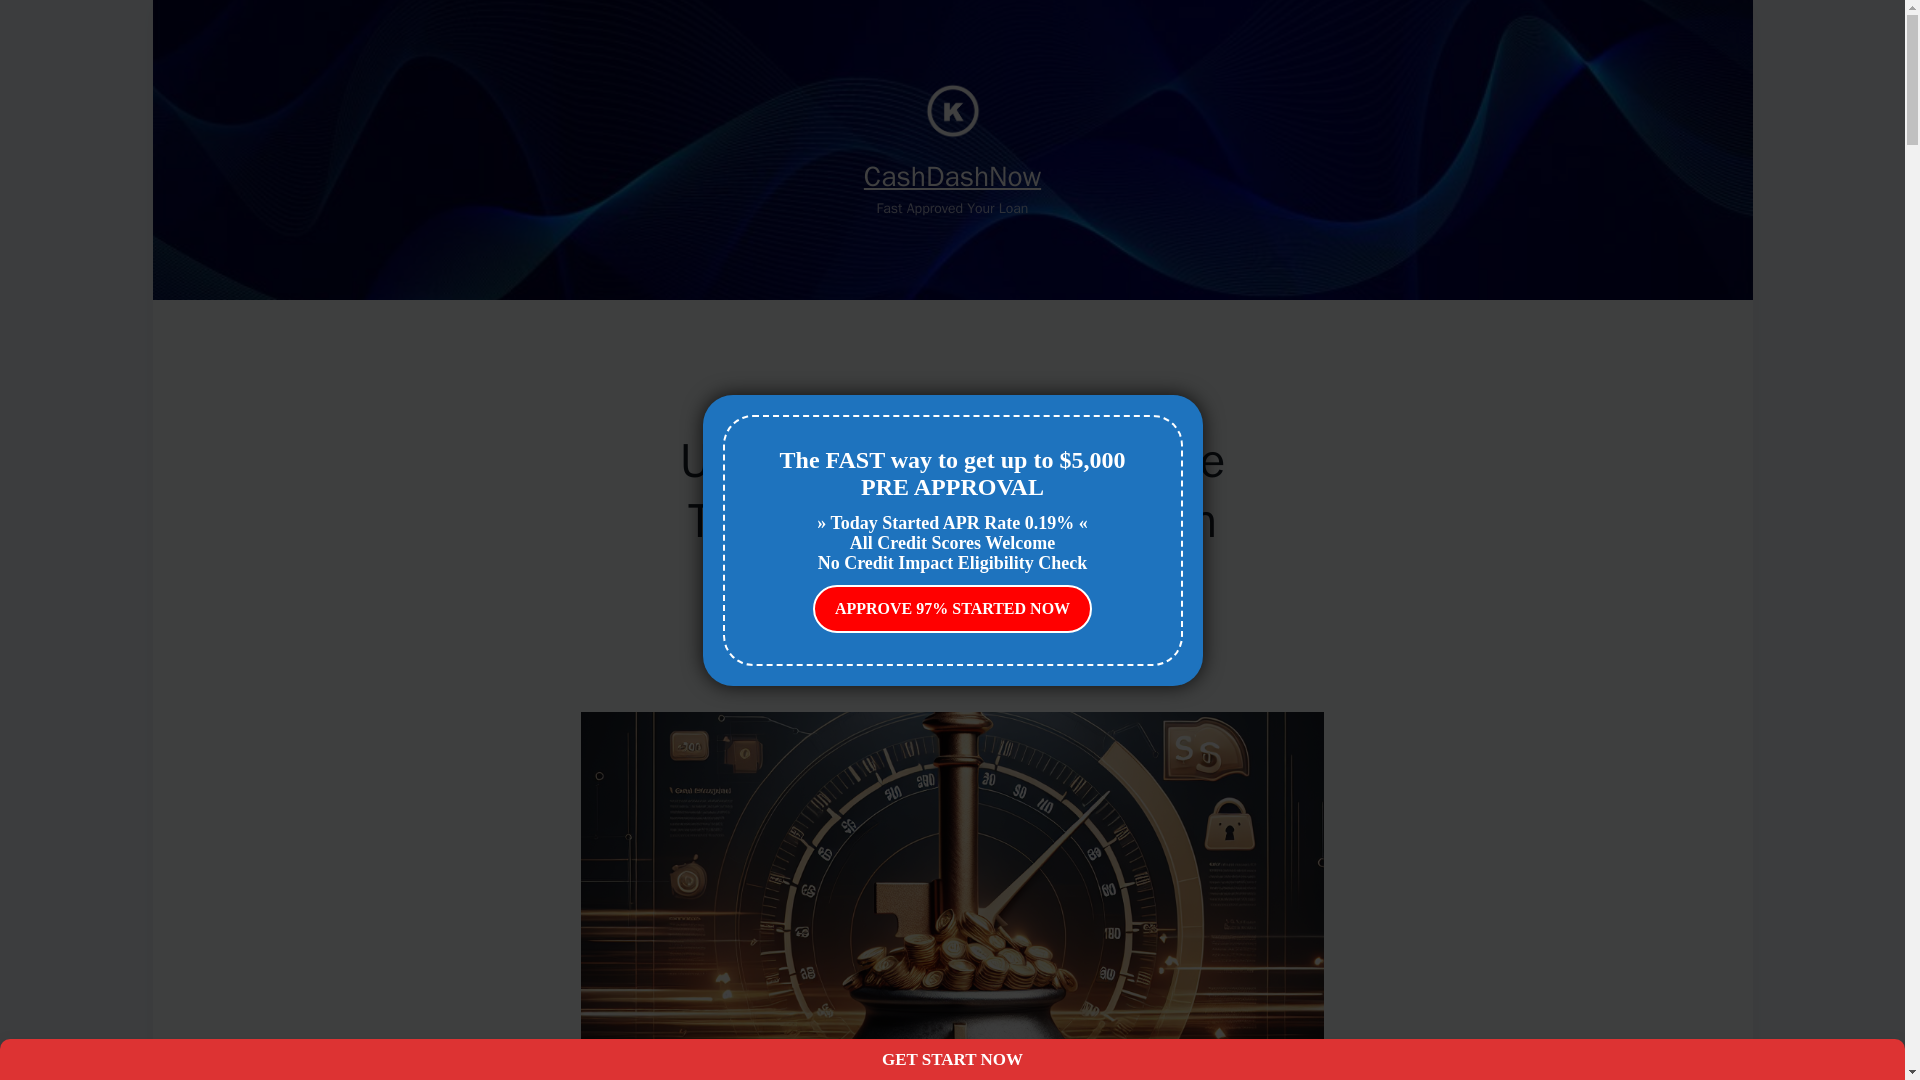  Describe the element at coordinates (908, 642) in the screenshot. I see `Jessica Roberts` at that location.